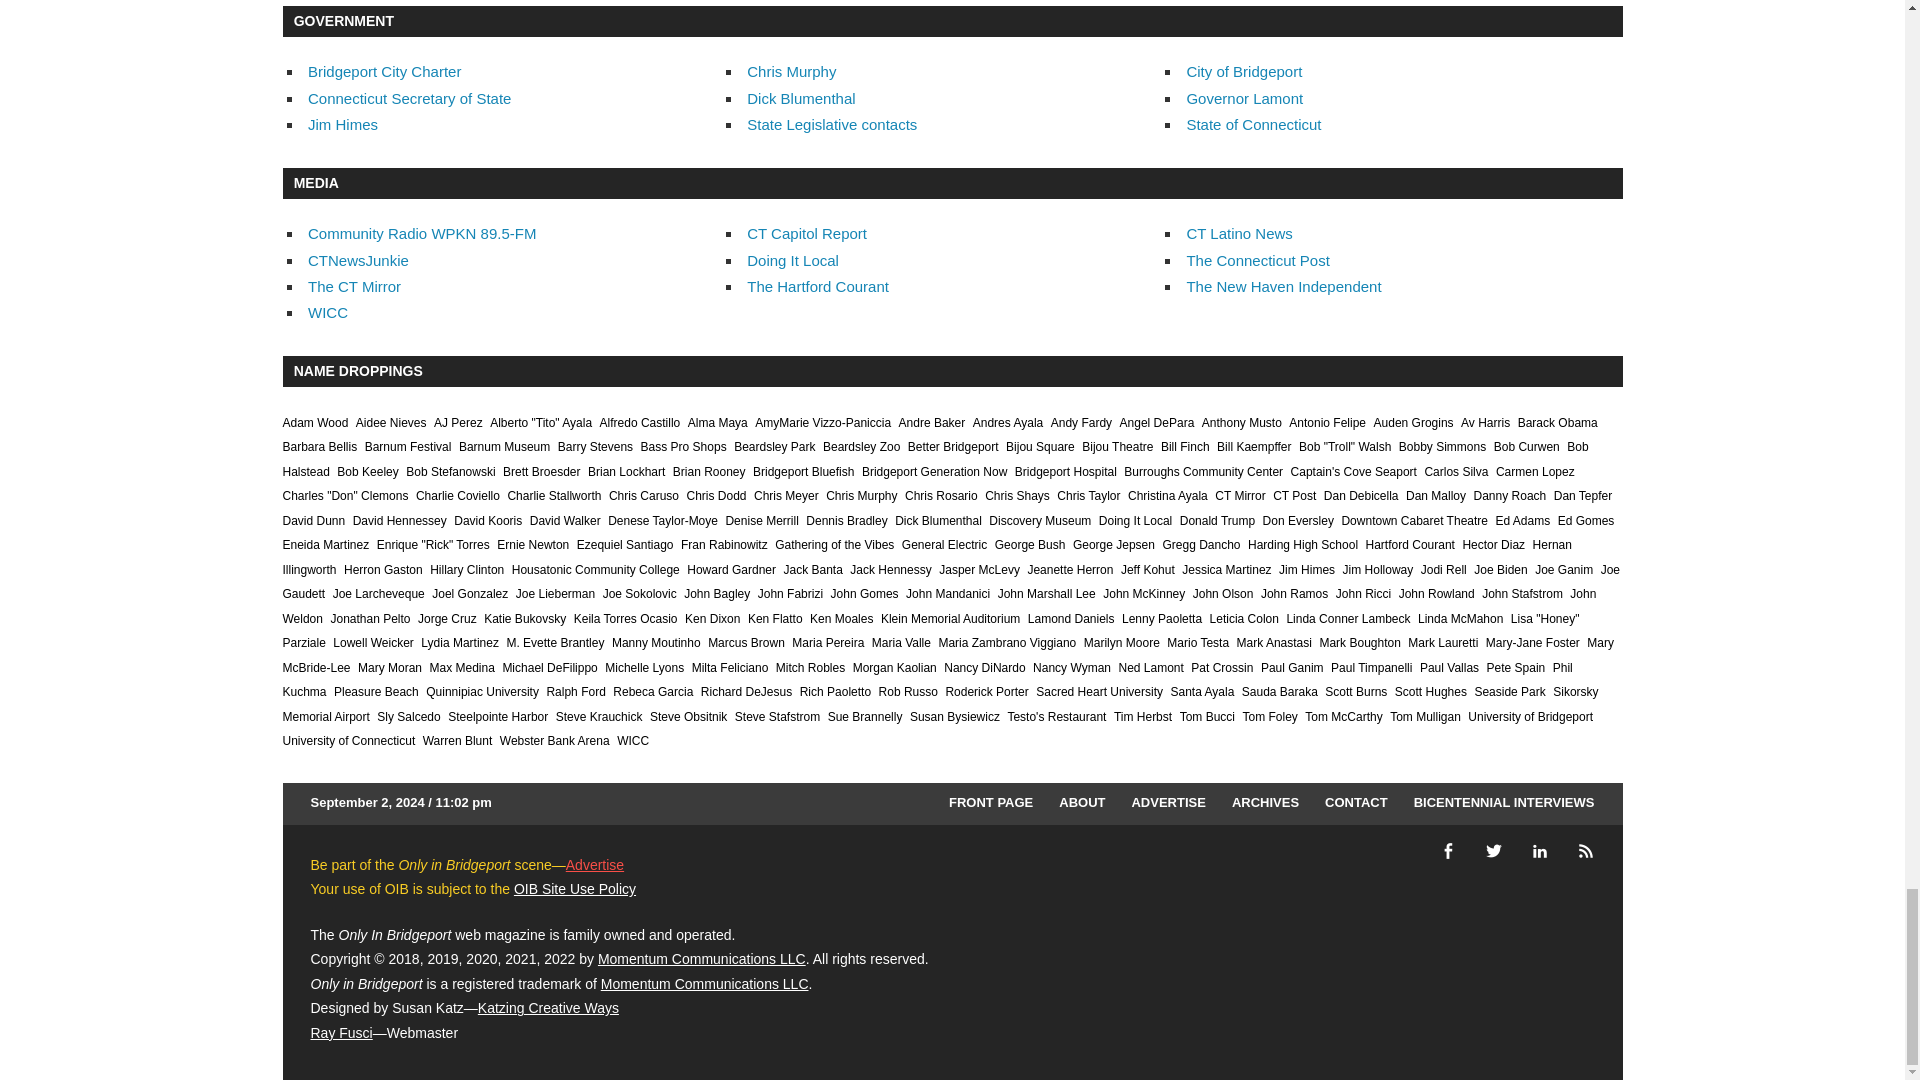 The width and height of the screenshot is (1920, 1080). Describe the element at coordinates (1253, 124) in the screenshot. I see `State of Connecticut` at that location.